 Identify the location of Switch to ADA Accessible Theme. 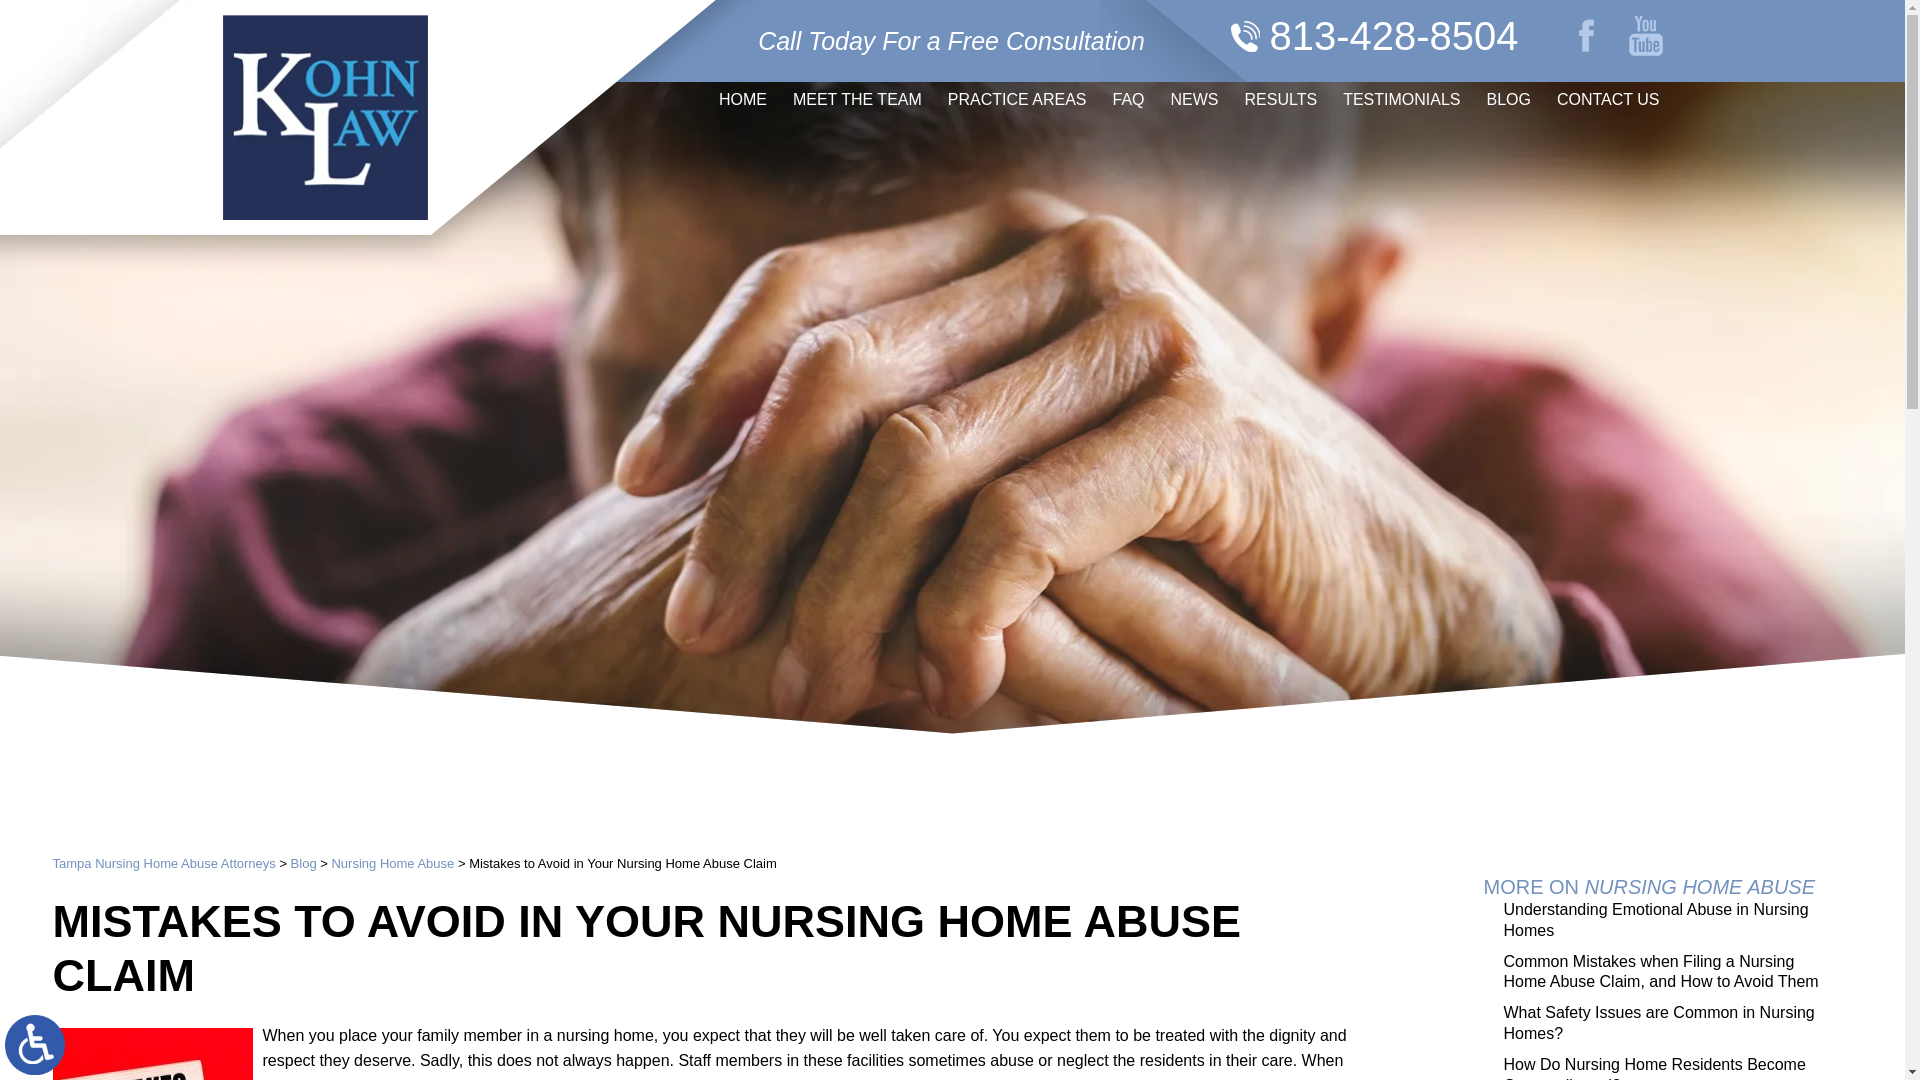
(35, 1044).